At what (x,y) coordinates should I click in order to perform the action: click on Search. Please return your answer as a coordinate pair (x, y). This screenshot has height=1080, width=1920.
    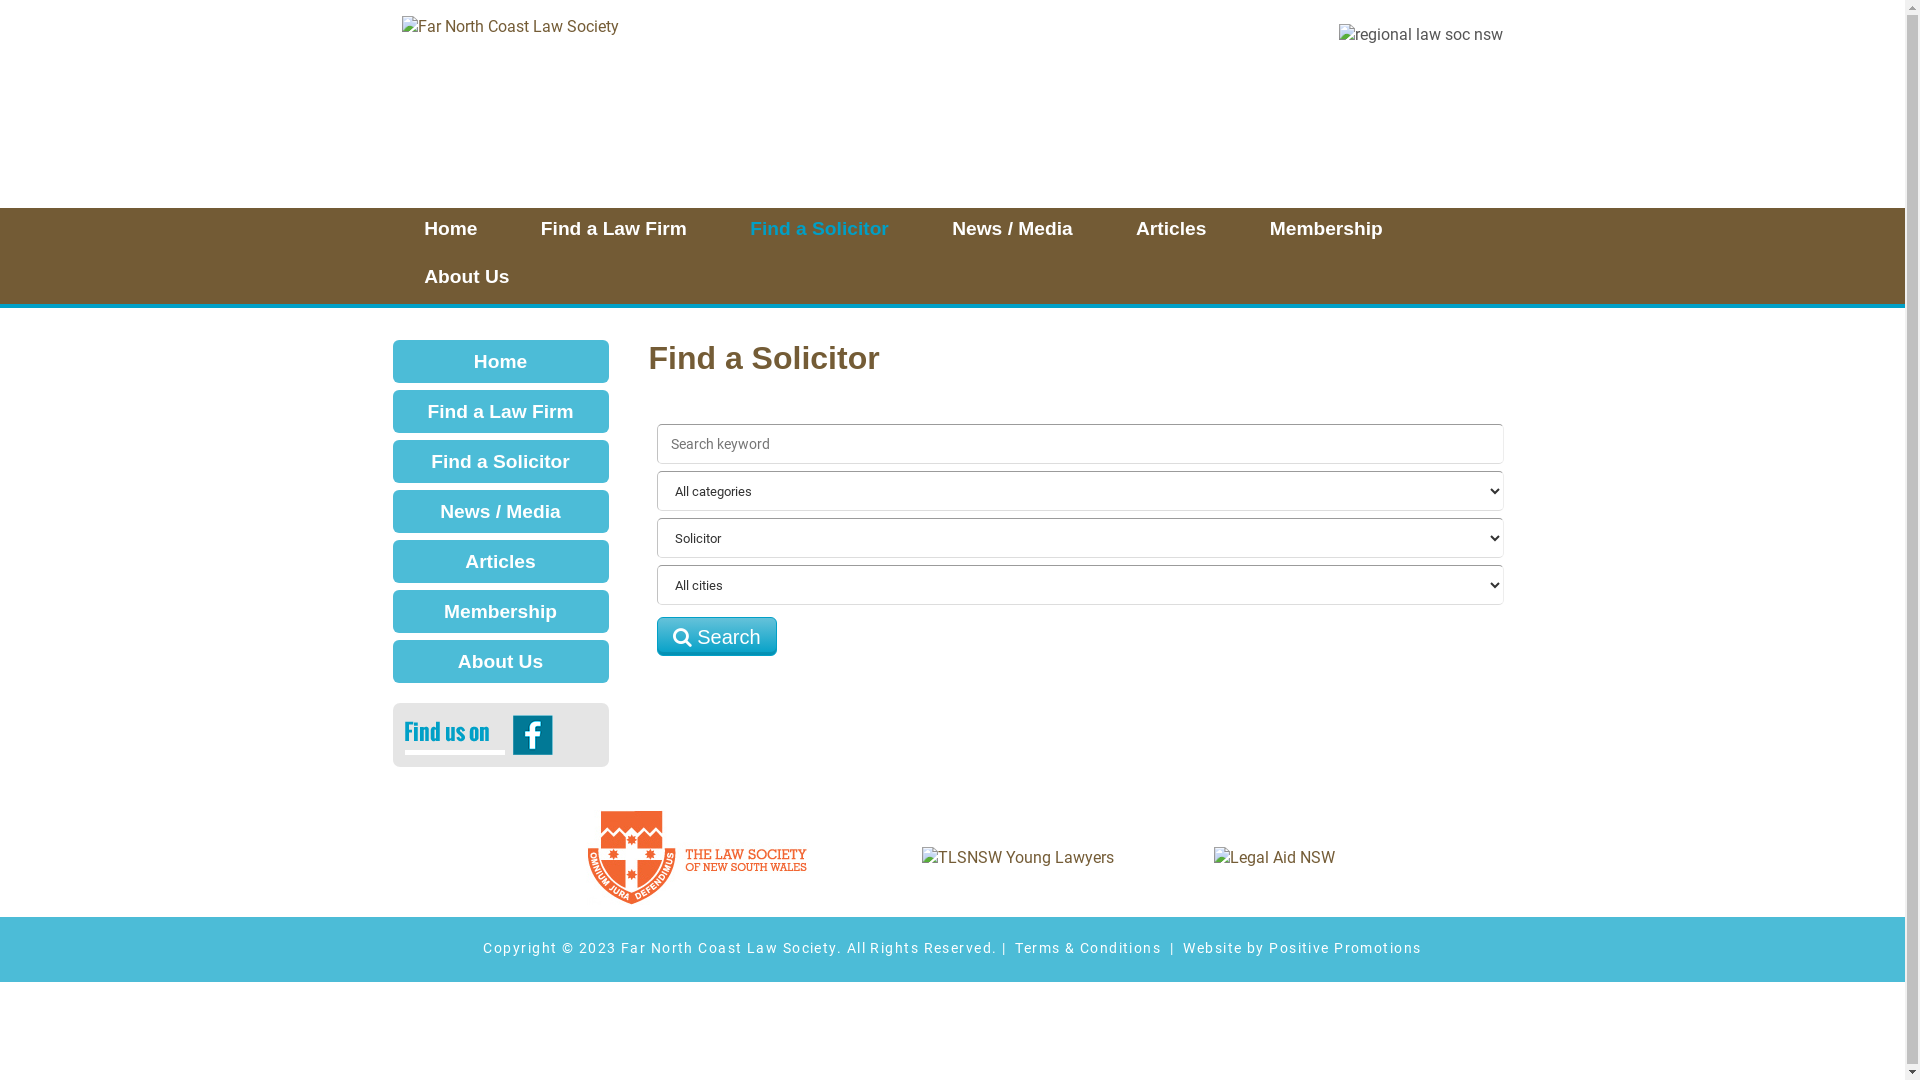
    Looking at the image, I should click on (717, 636).